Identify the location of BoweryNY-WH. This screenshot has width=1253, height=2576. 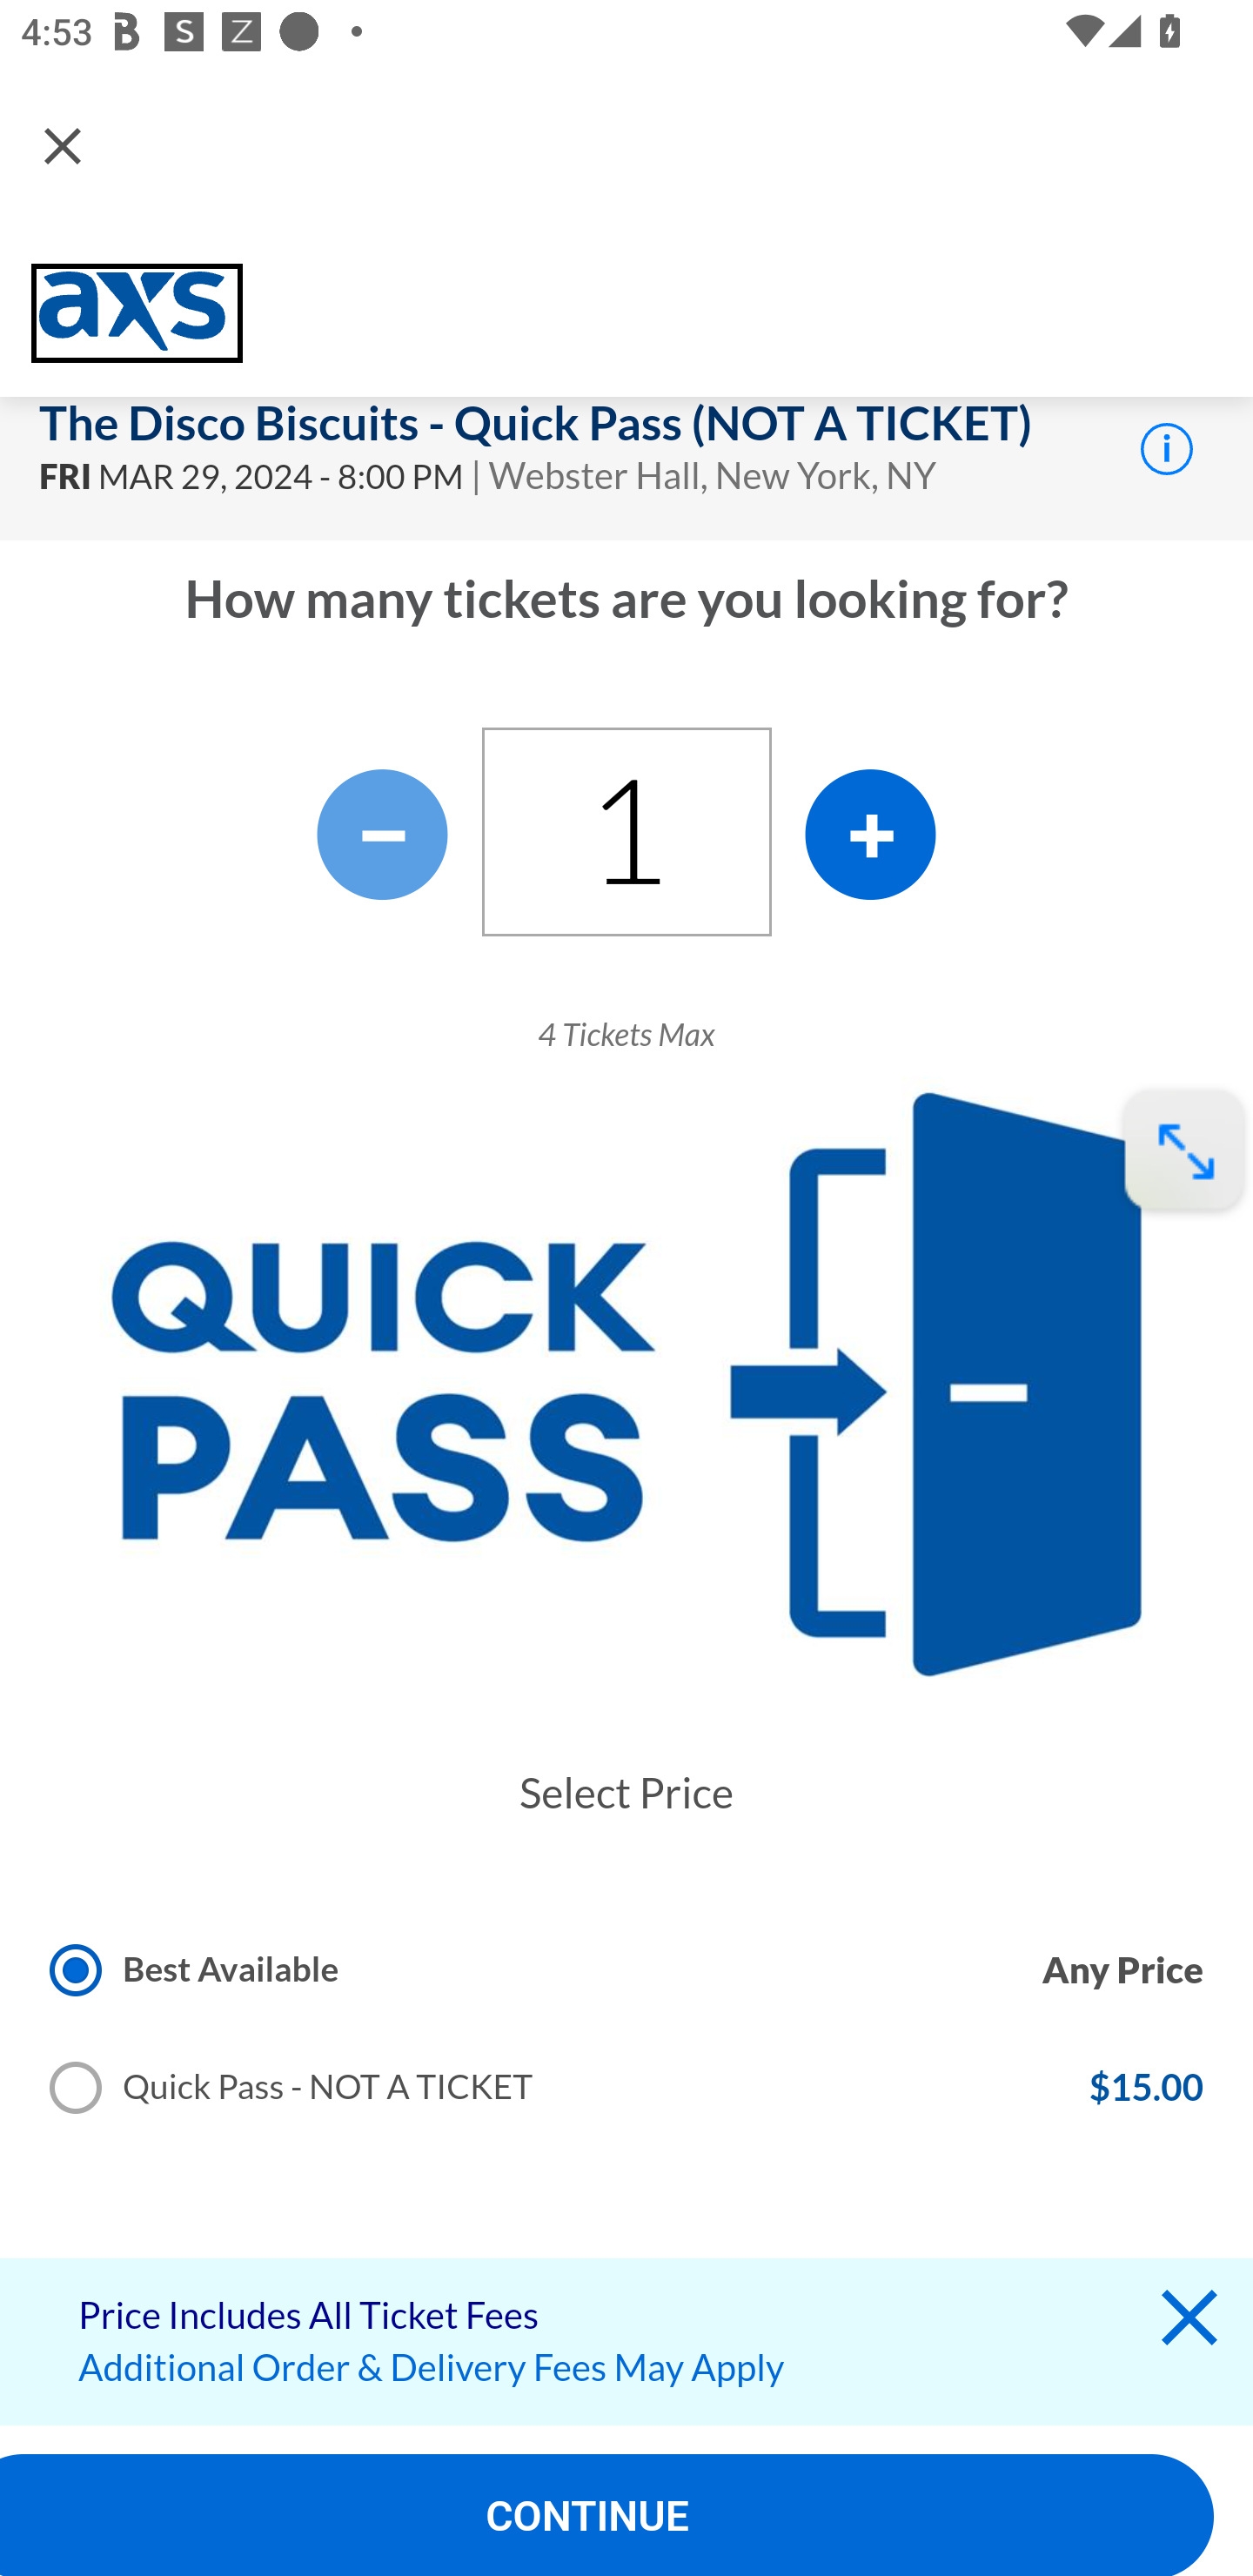
(137, 312).